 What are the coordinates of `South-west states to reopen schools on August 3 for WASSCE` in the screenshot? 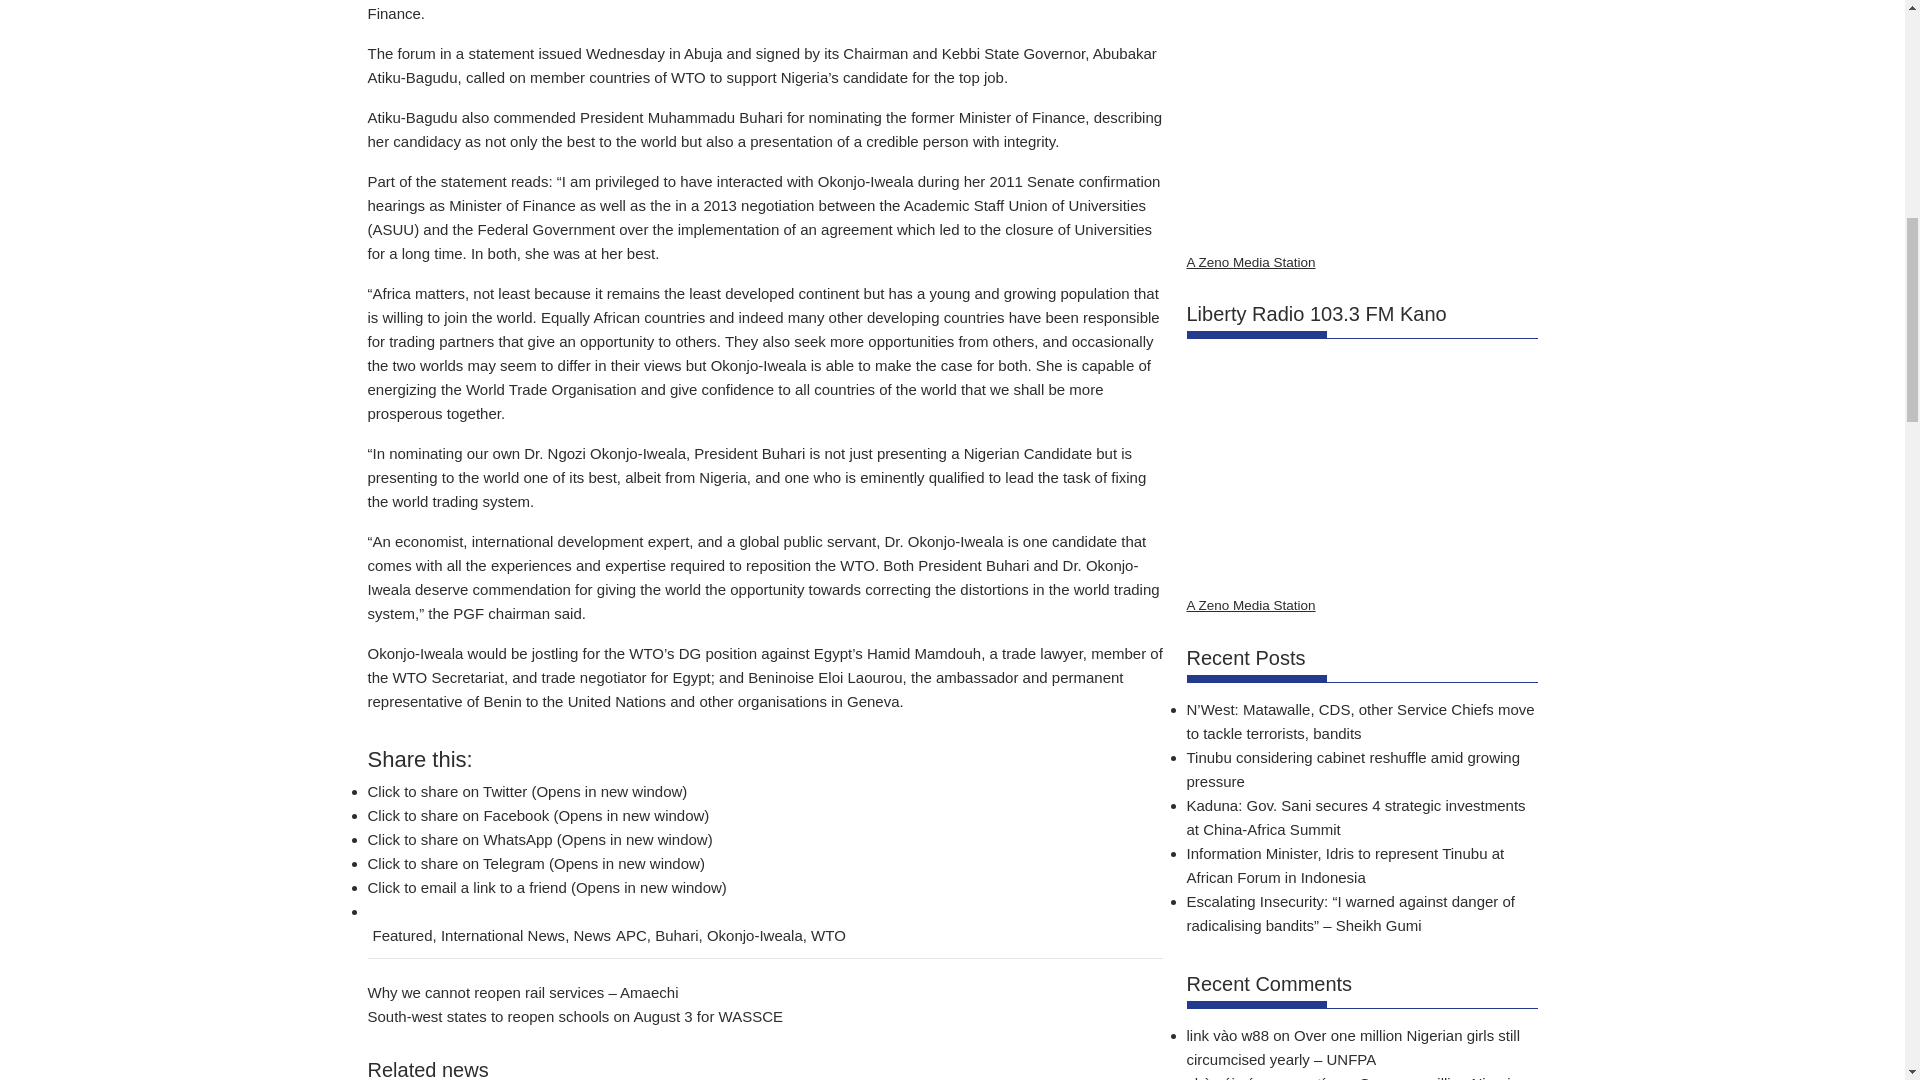 It's located at (576, 1016).